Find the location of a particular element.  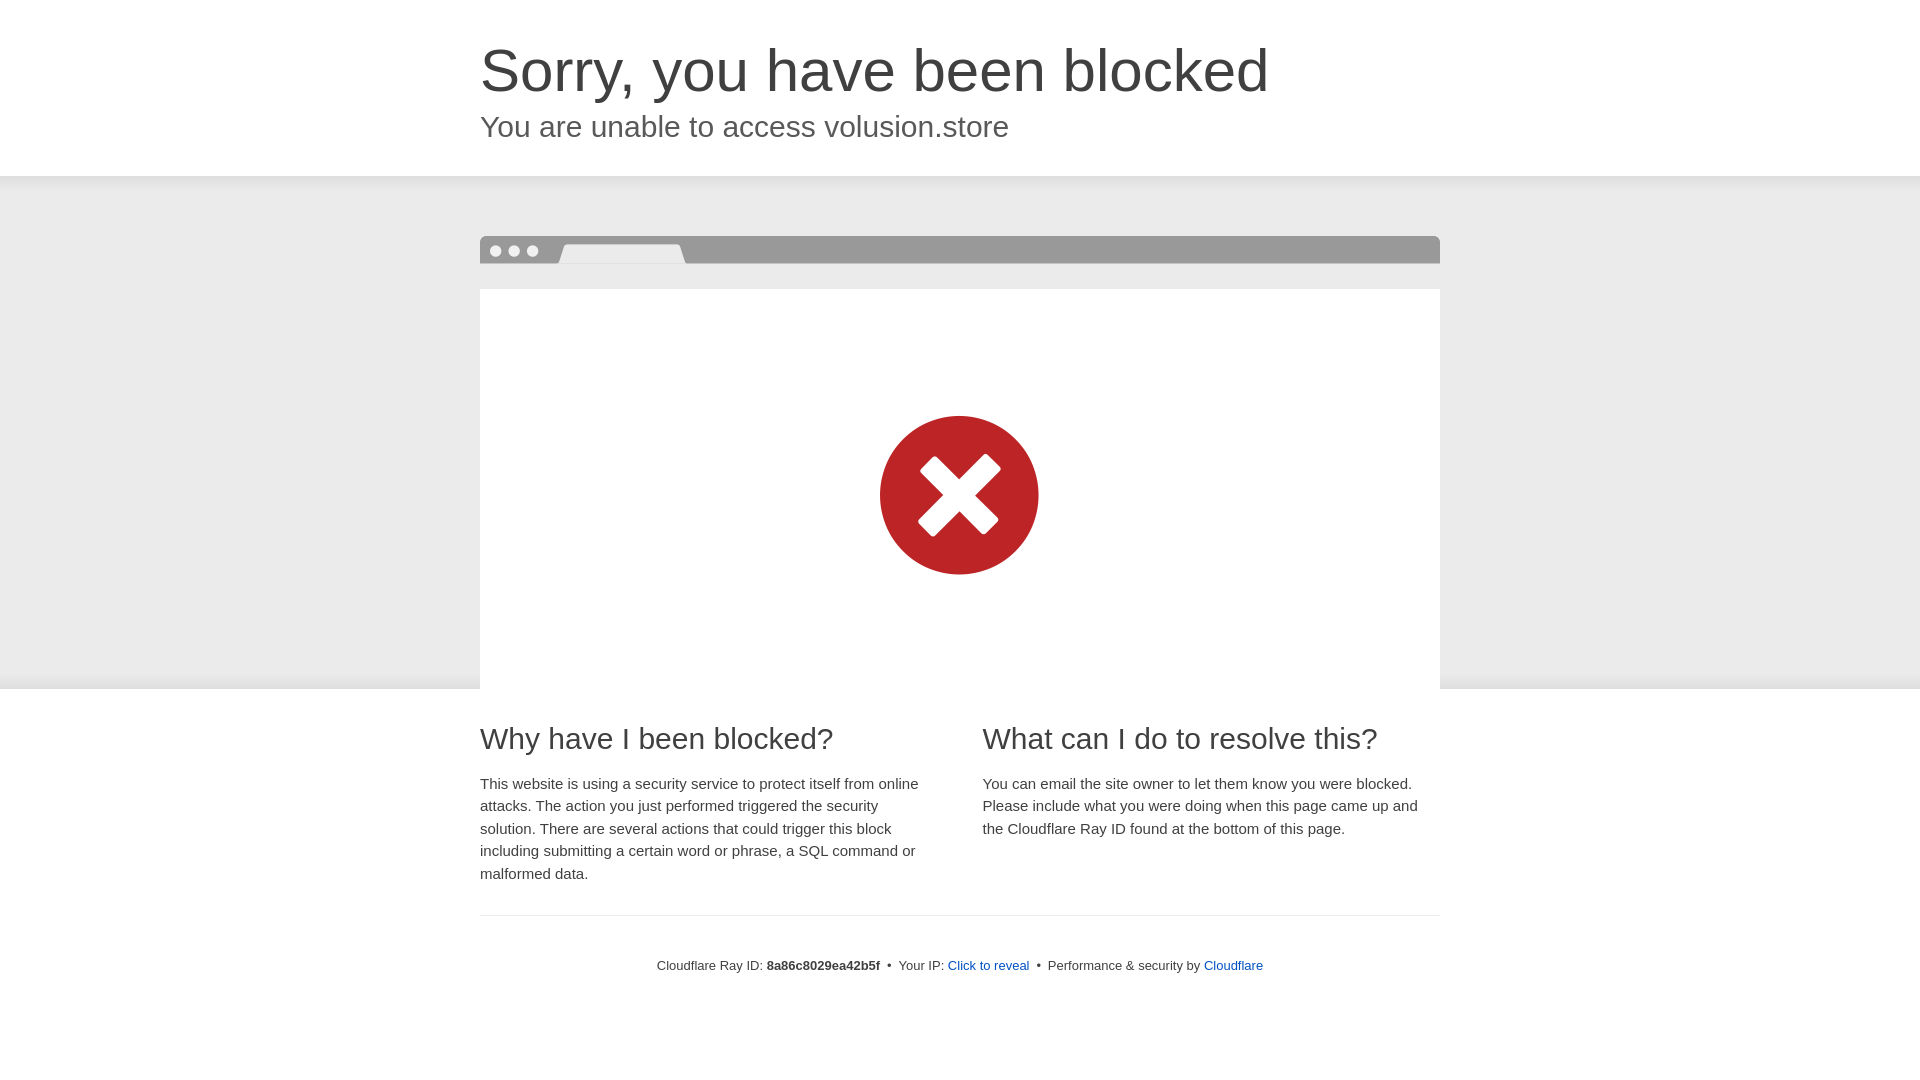

Cloudflare is located at coordinates (1233, 965).